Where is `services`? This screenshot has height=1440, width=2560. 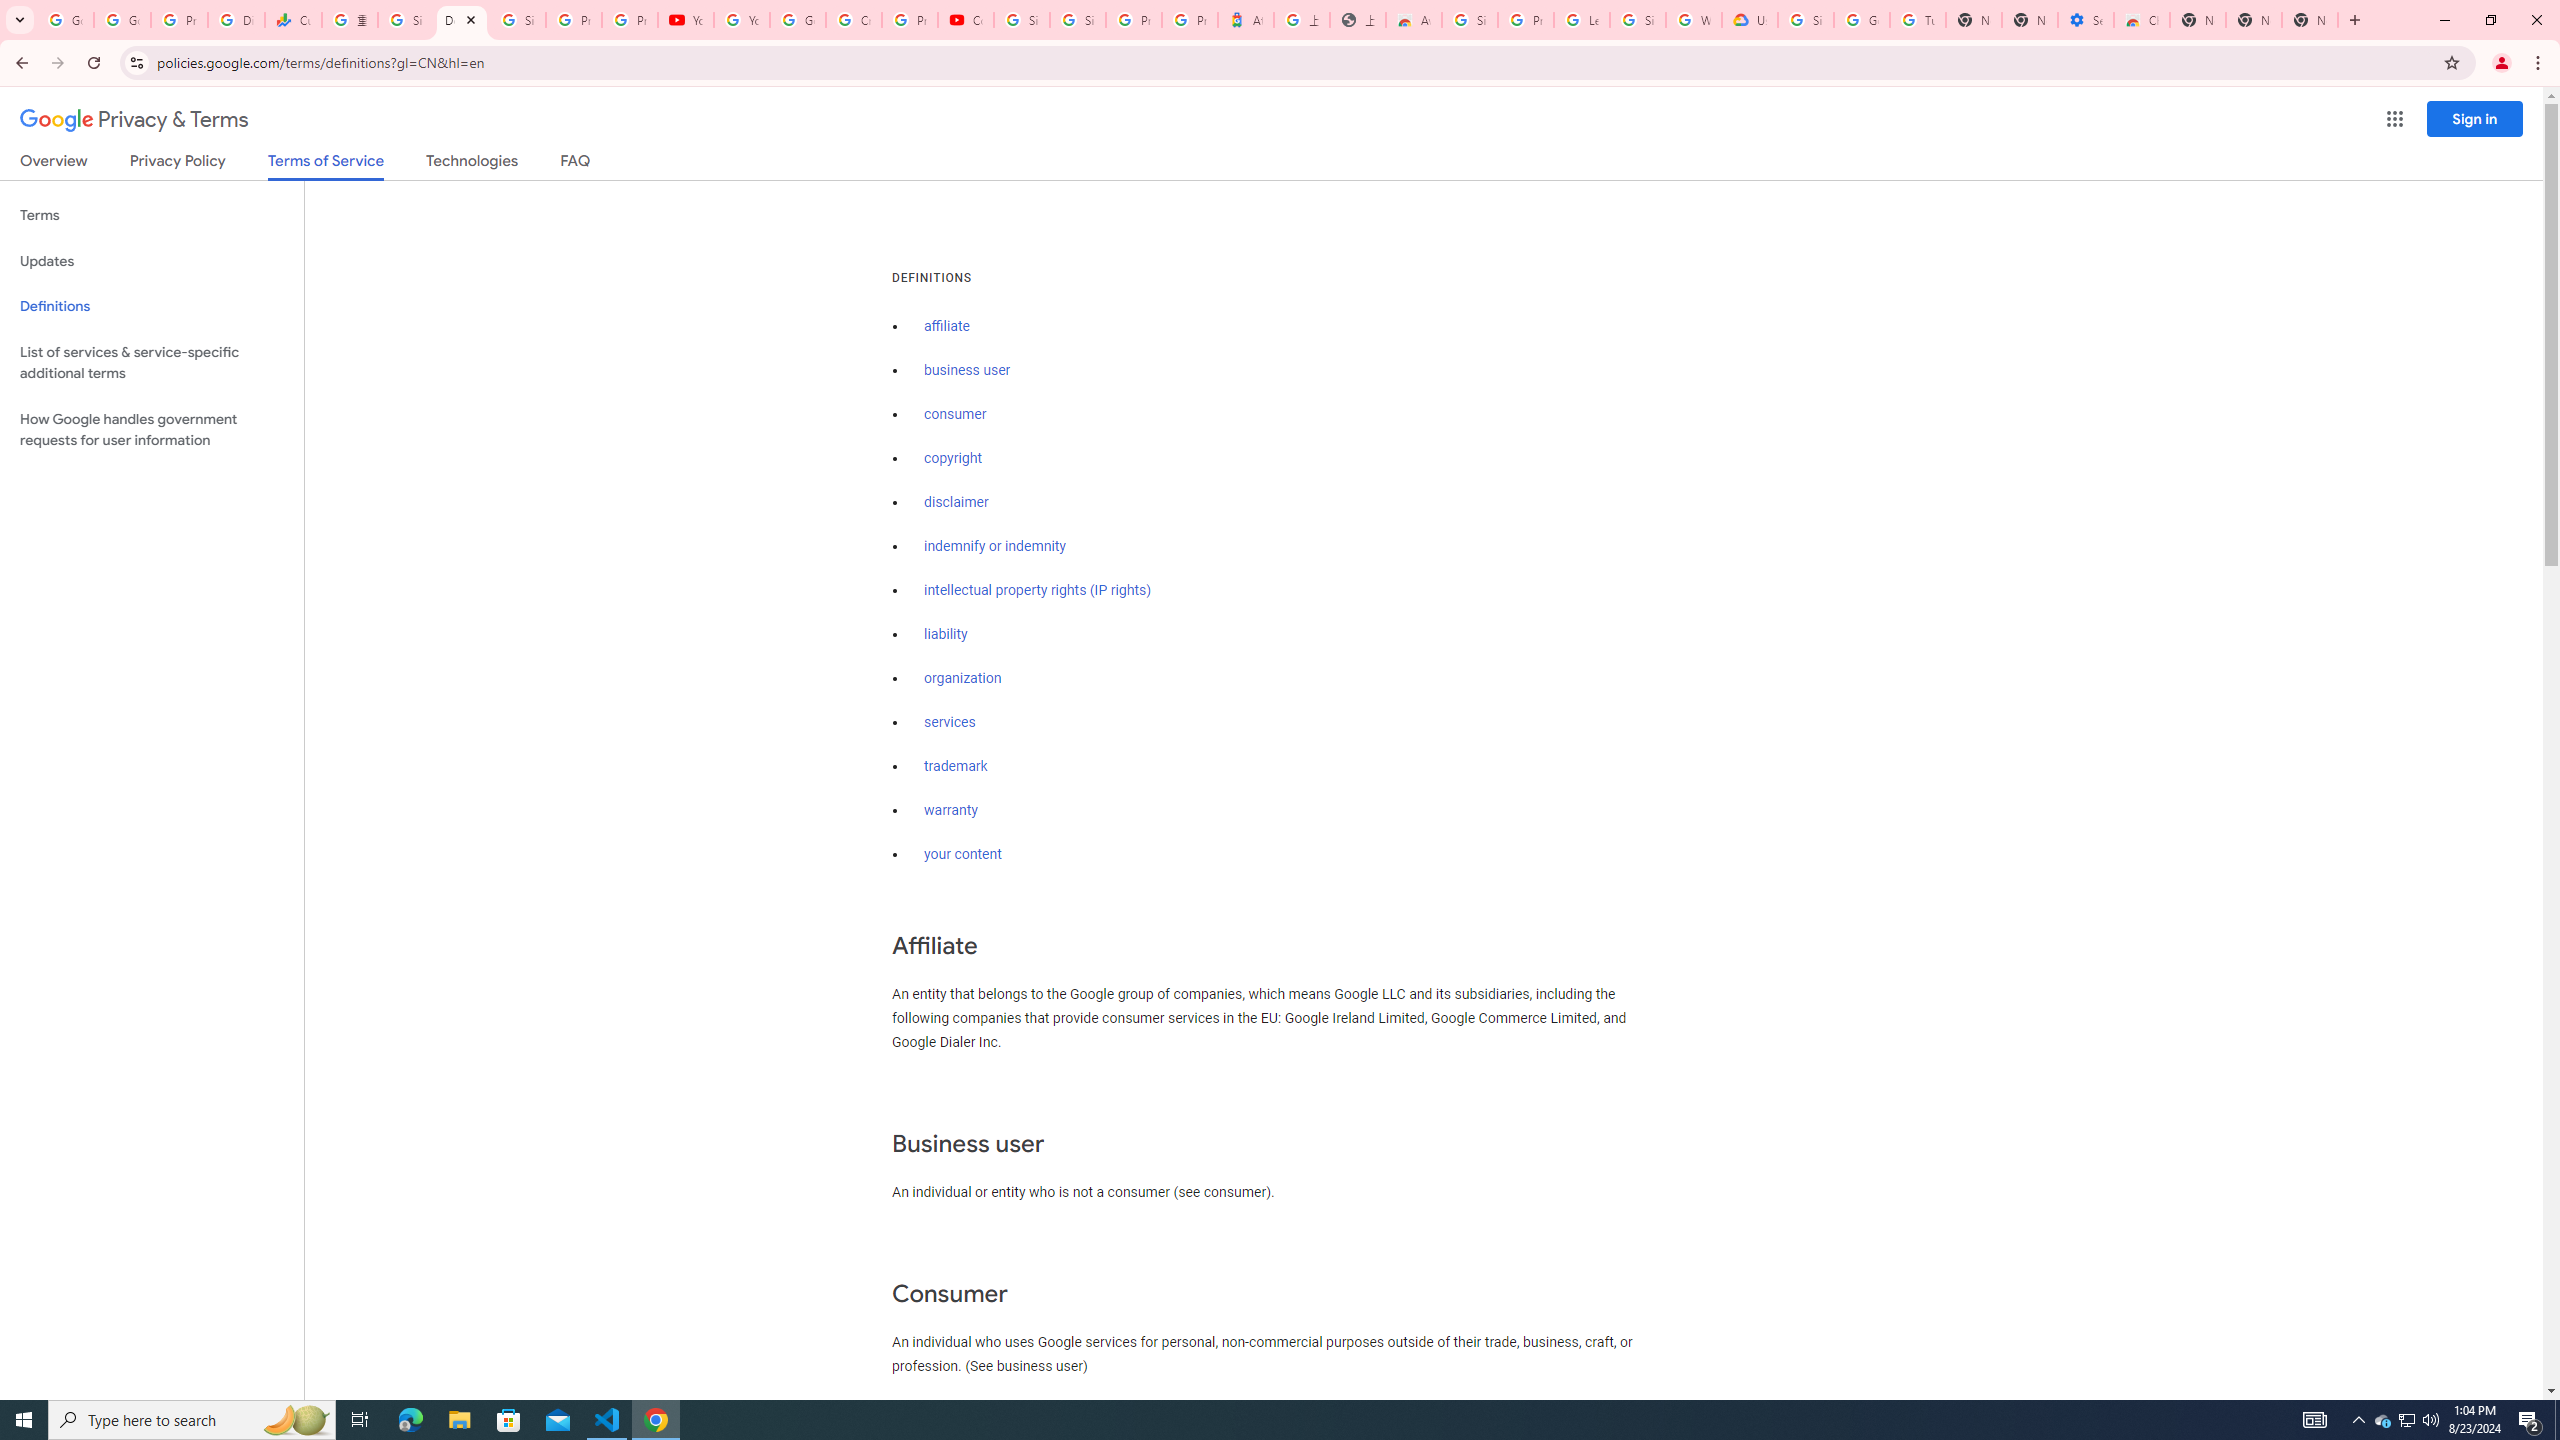
services is located at coordinates (950, 722).